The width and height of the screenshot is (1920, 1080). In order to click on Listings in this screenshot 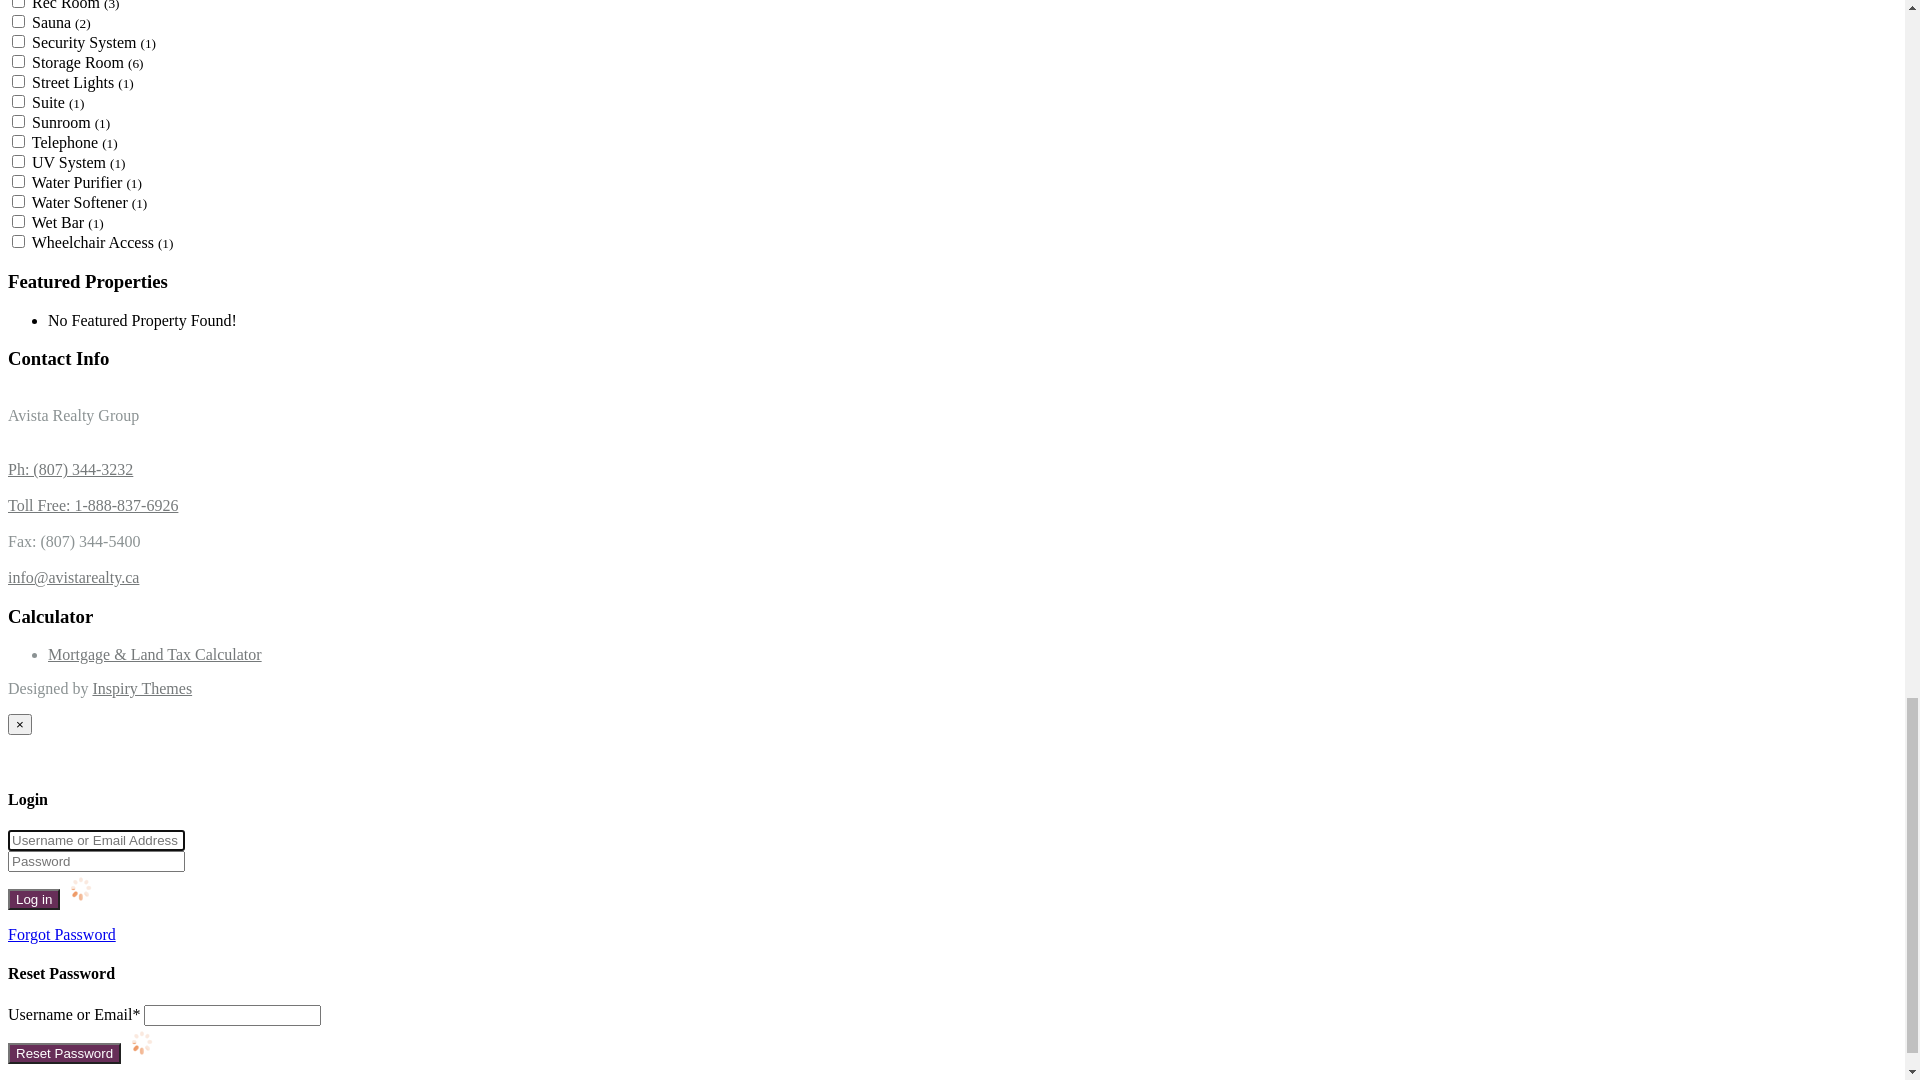, I will do `click(74, 788)`.